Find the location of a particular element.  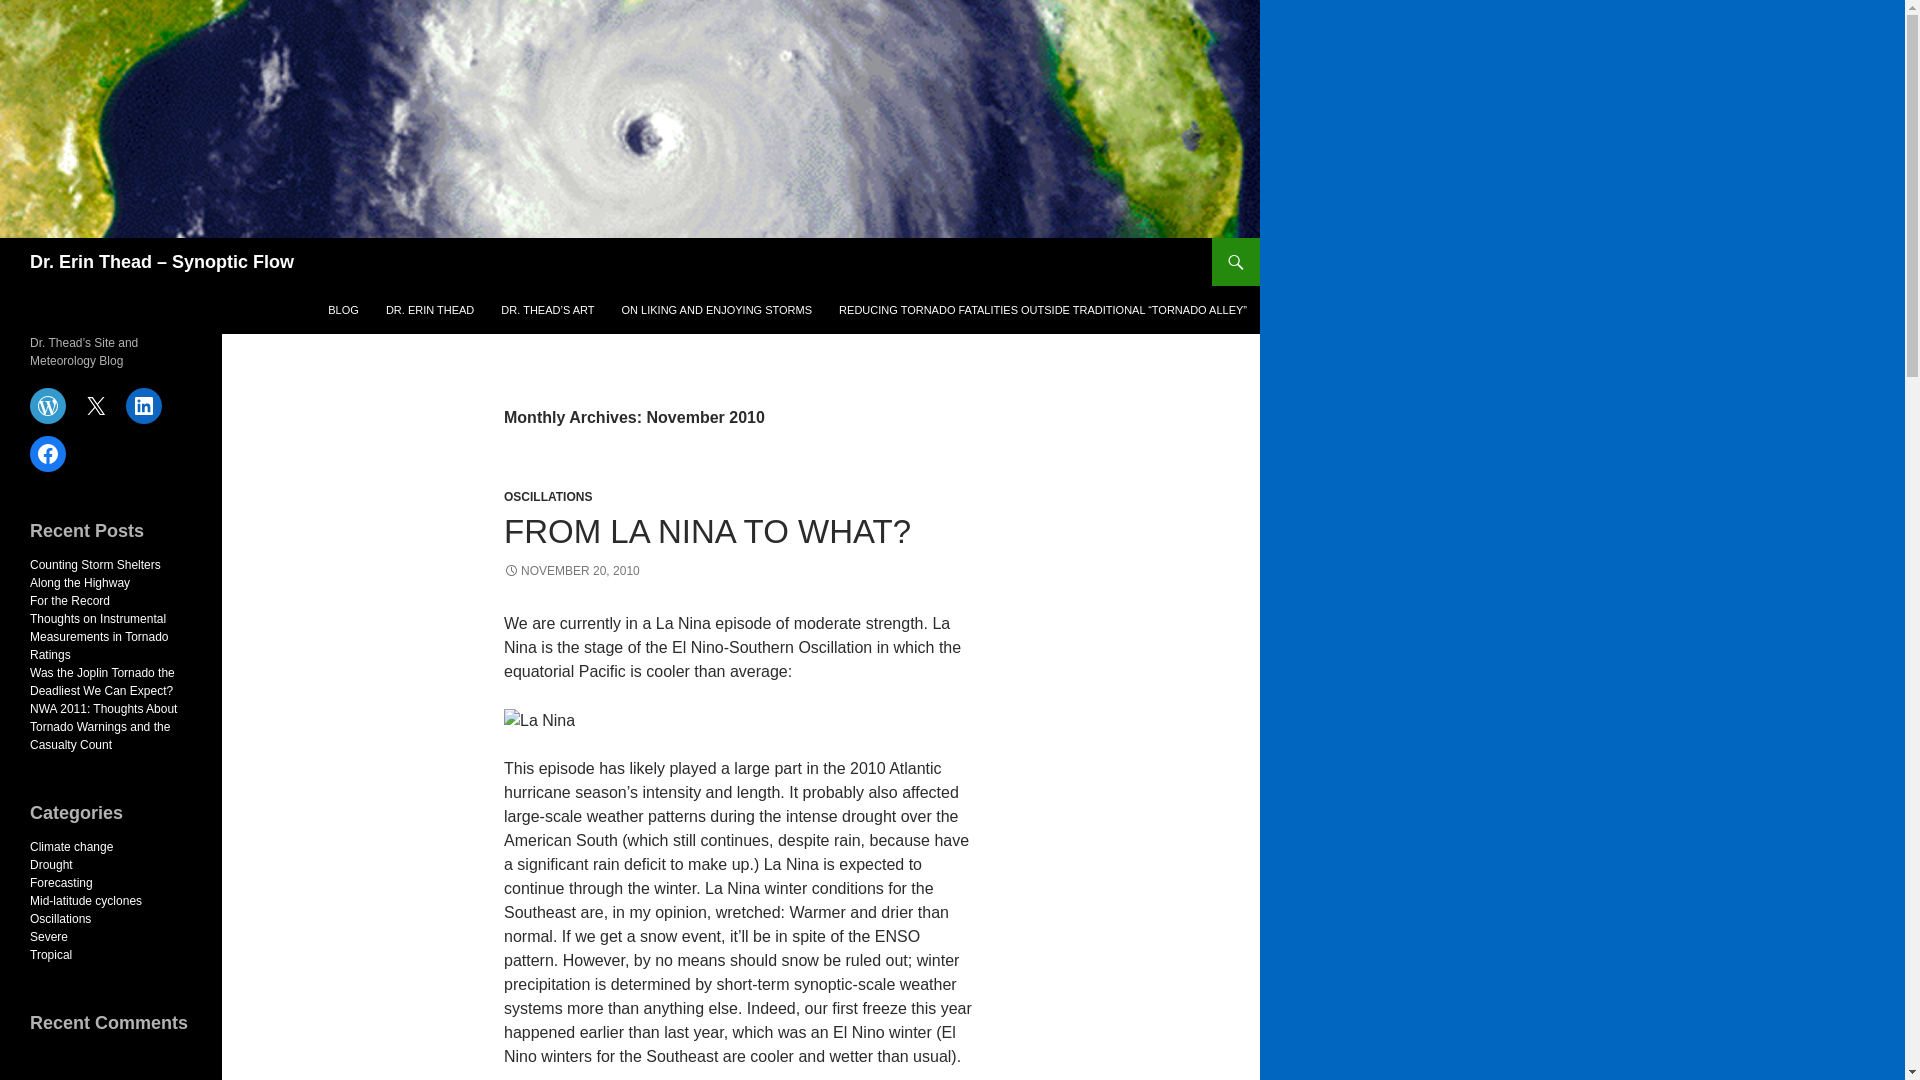

Thoughts on Instrumental Measurements in Tornado Ratings is located at coordinates (99, 637).